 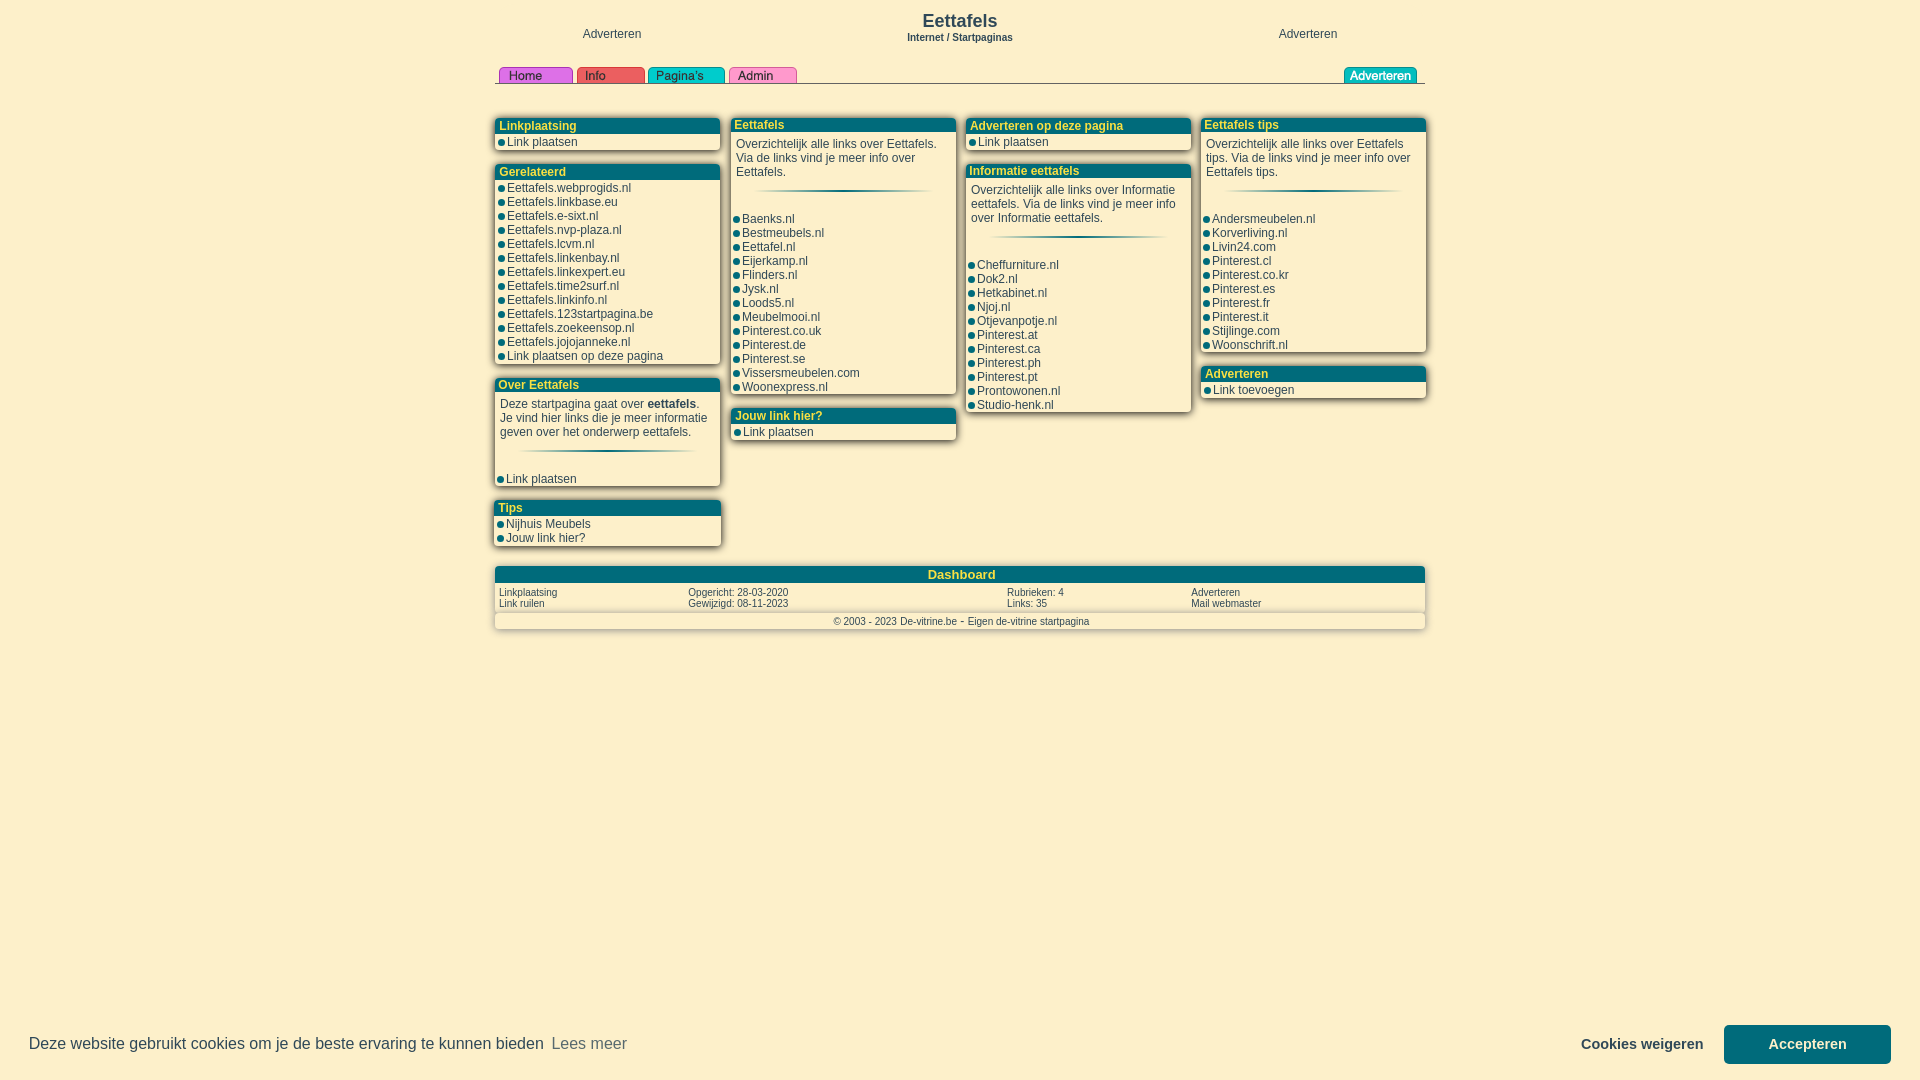 I want to click on Pinterest.ph, so click(x=1009, y=363).